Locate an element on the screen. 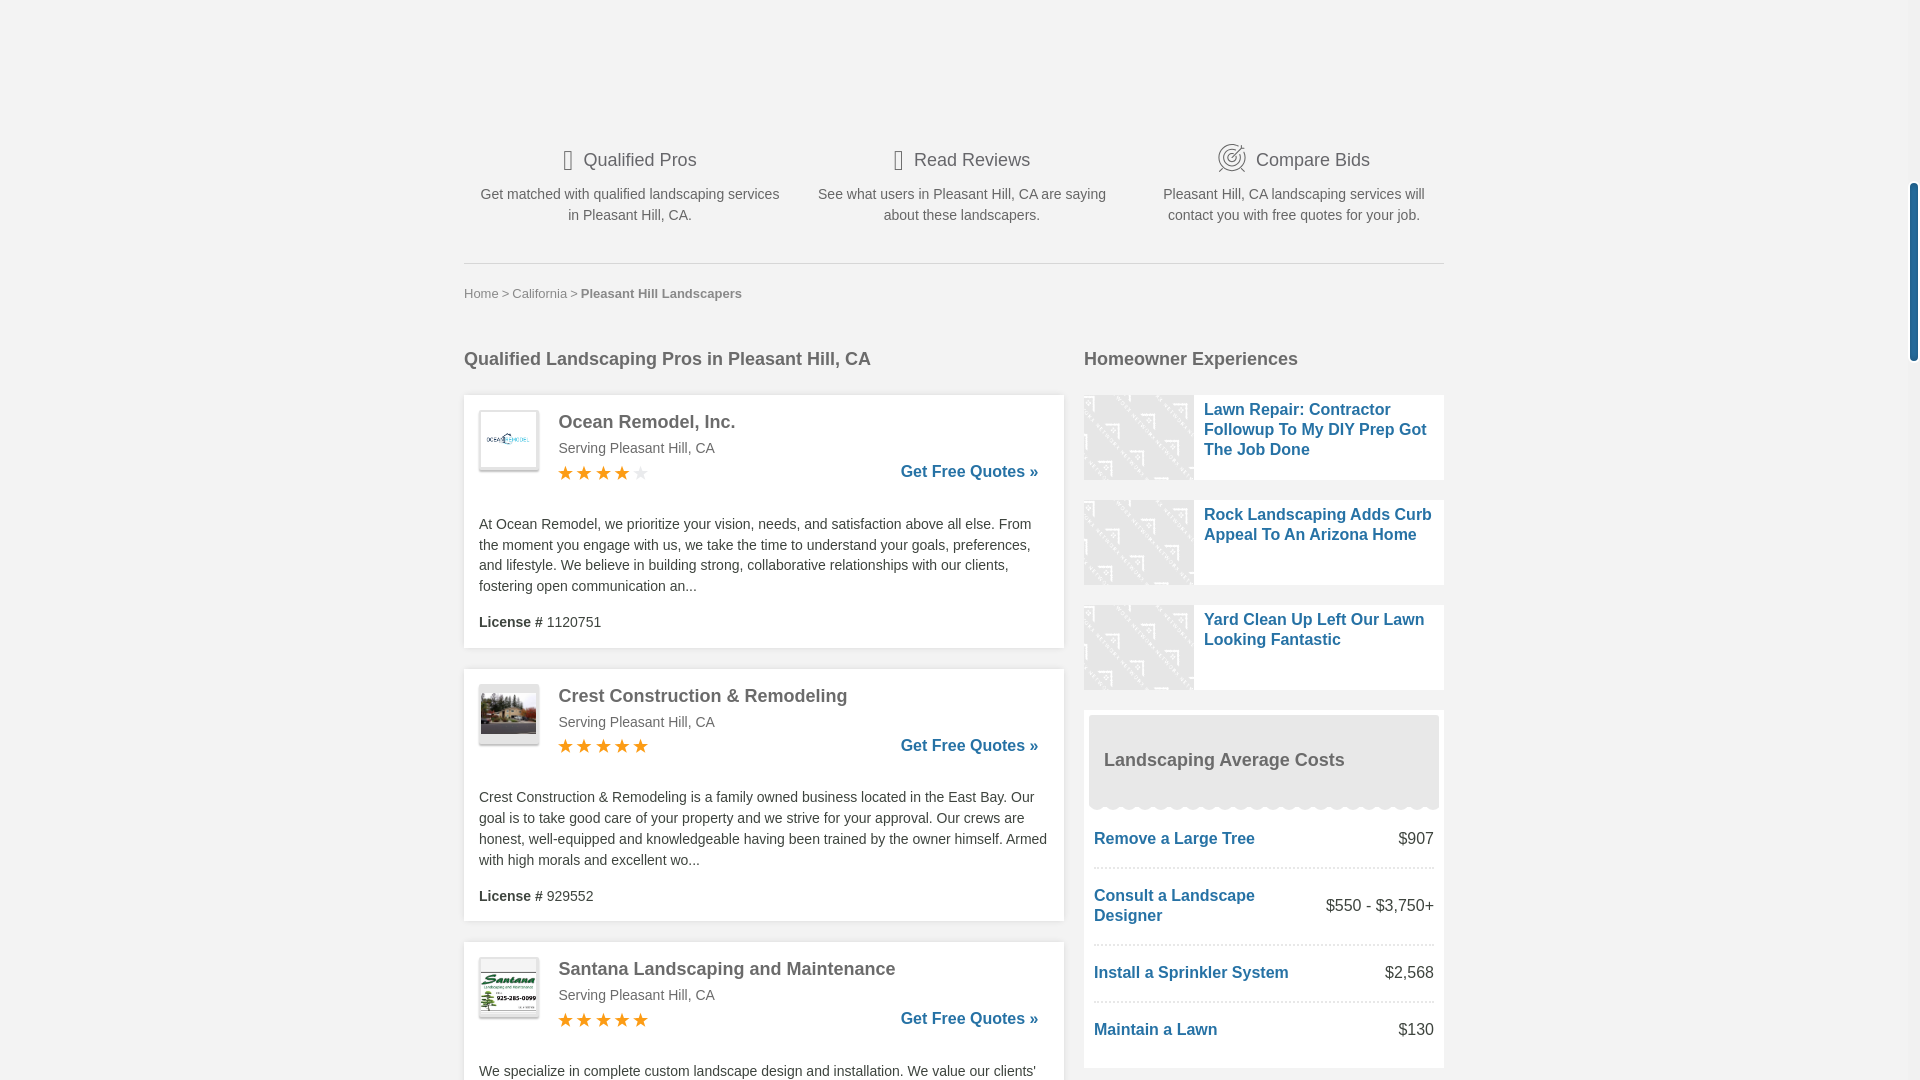 This screenshot has height=1080, width=1920. Home is located at coordinates (482, 293).